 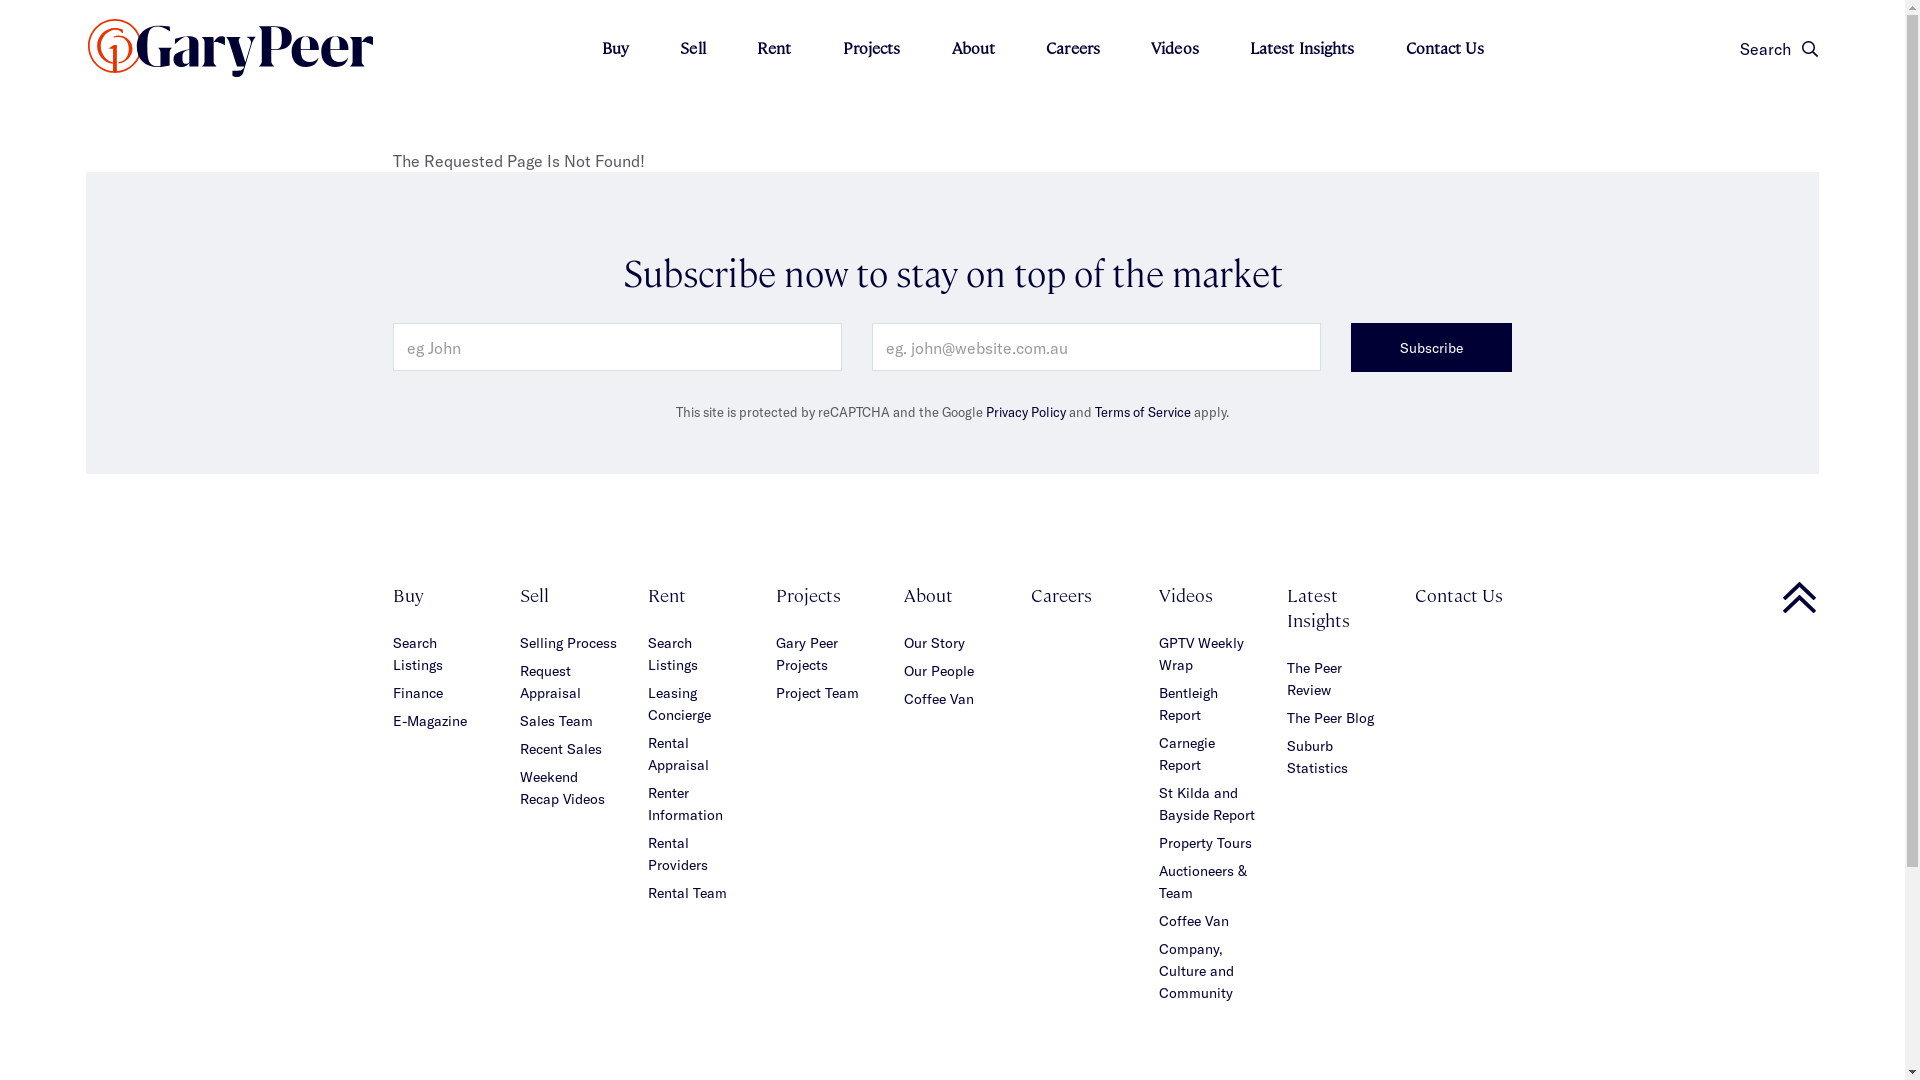 What do you see at coordinates (1207, 804) in the screenshot?
I see `St Kilda and Bayside Report` at bounding box center [1207, 804].